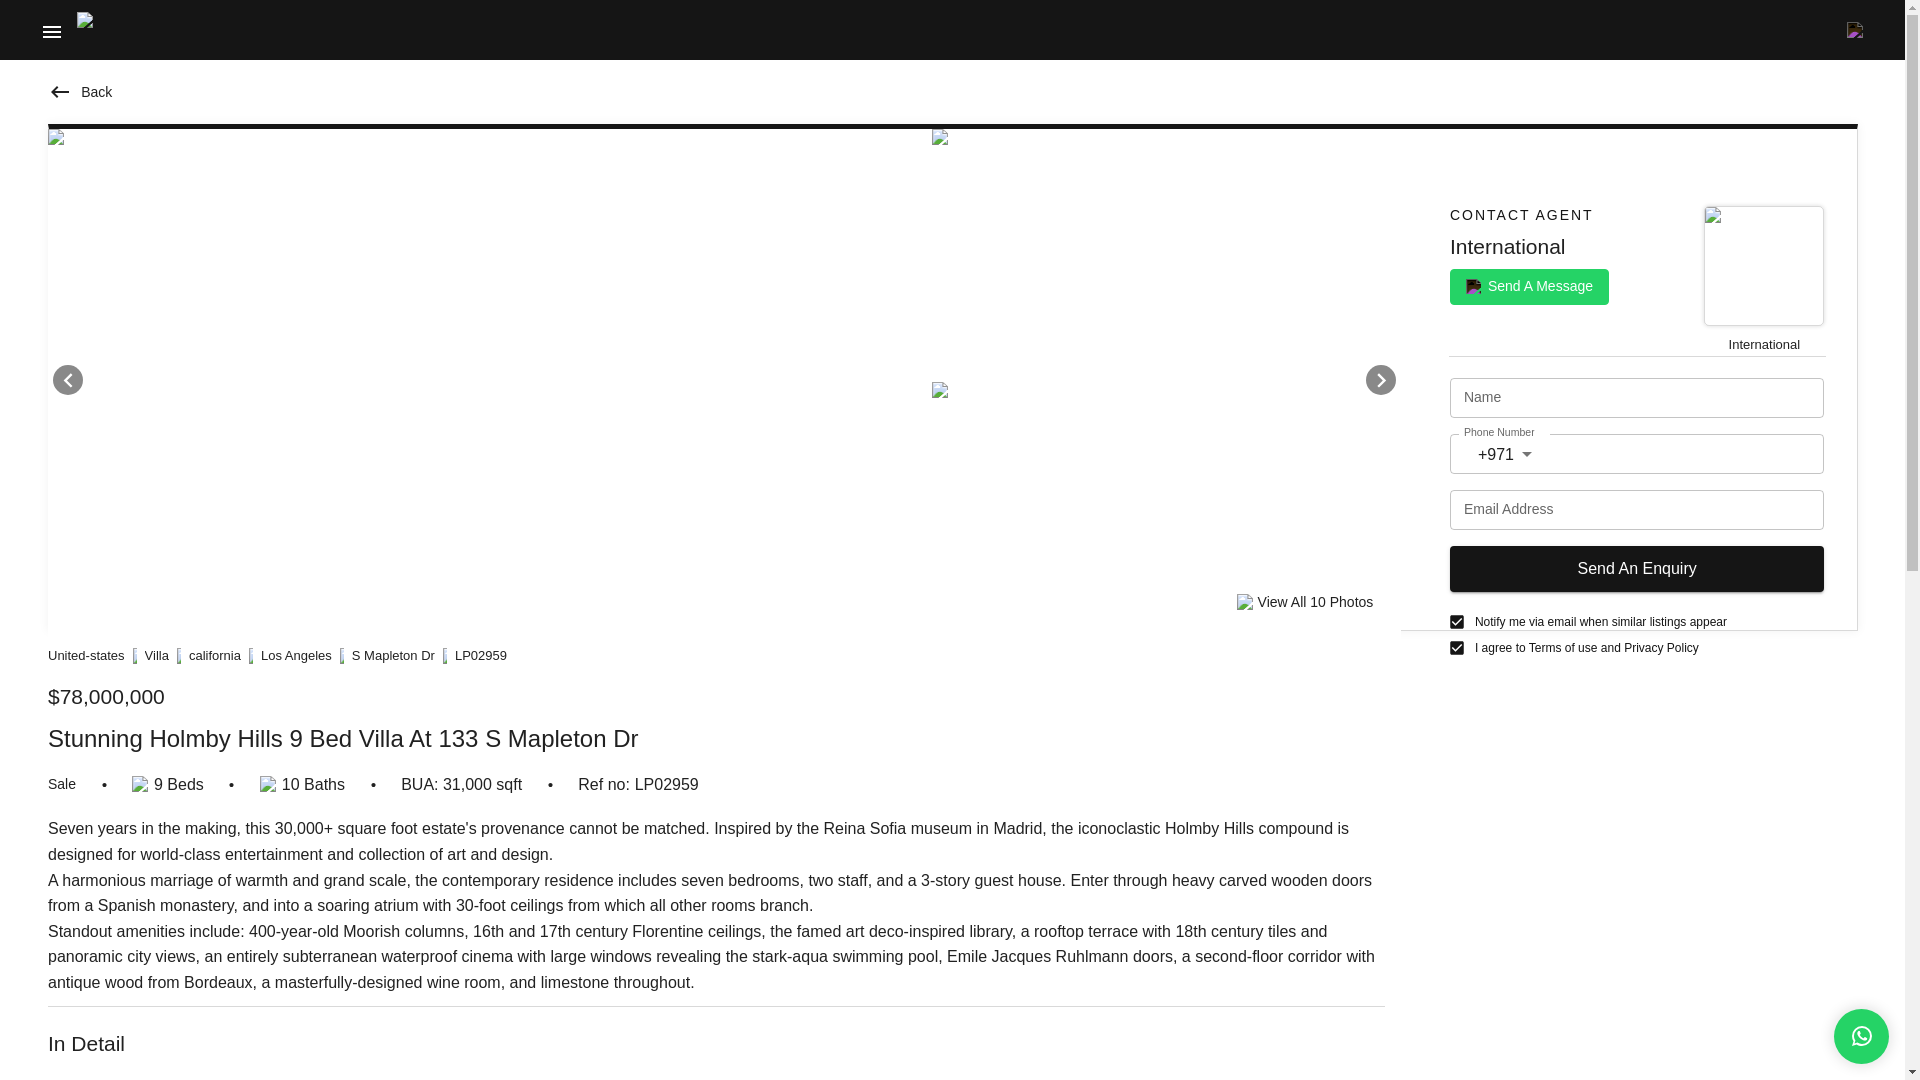  What do you see at coordinates (80, 92) in the screenshot?
I see `Back` at bounding box center [80, 92].